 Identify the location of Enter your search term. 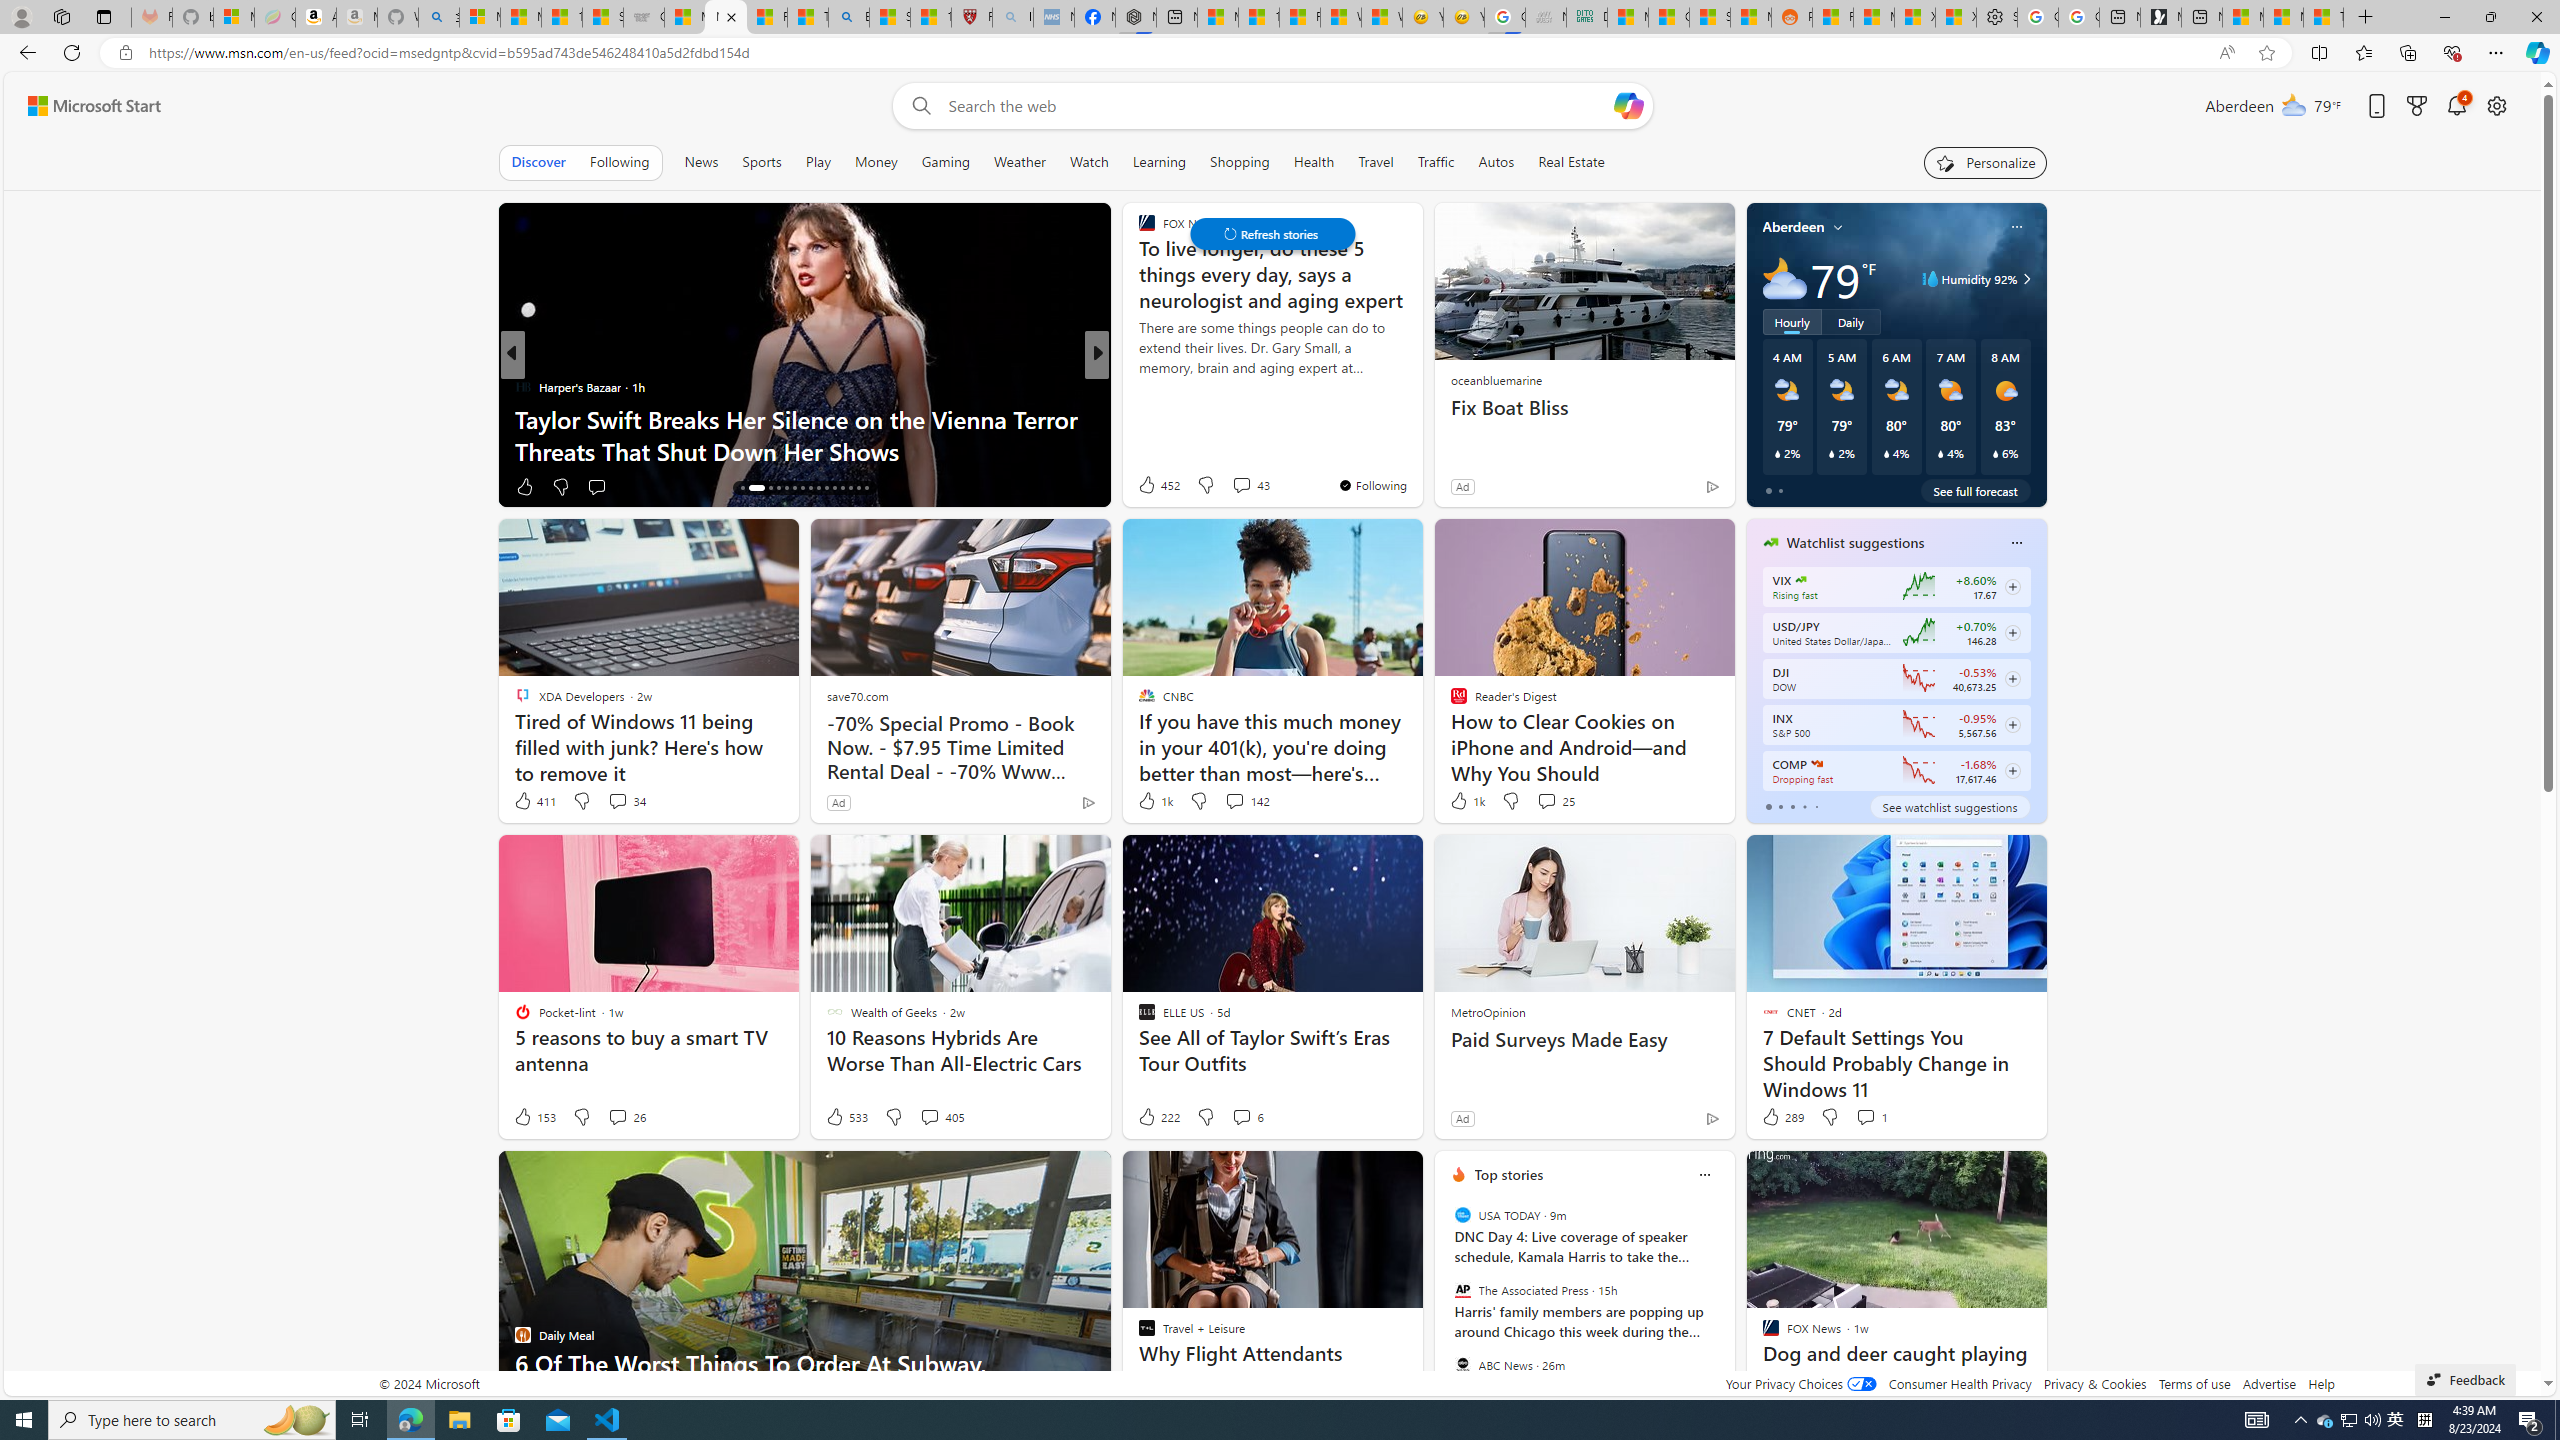
(1277, 106).